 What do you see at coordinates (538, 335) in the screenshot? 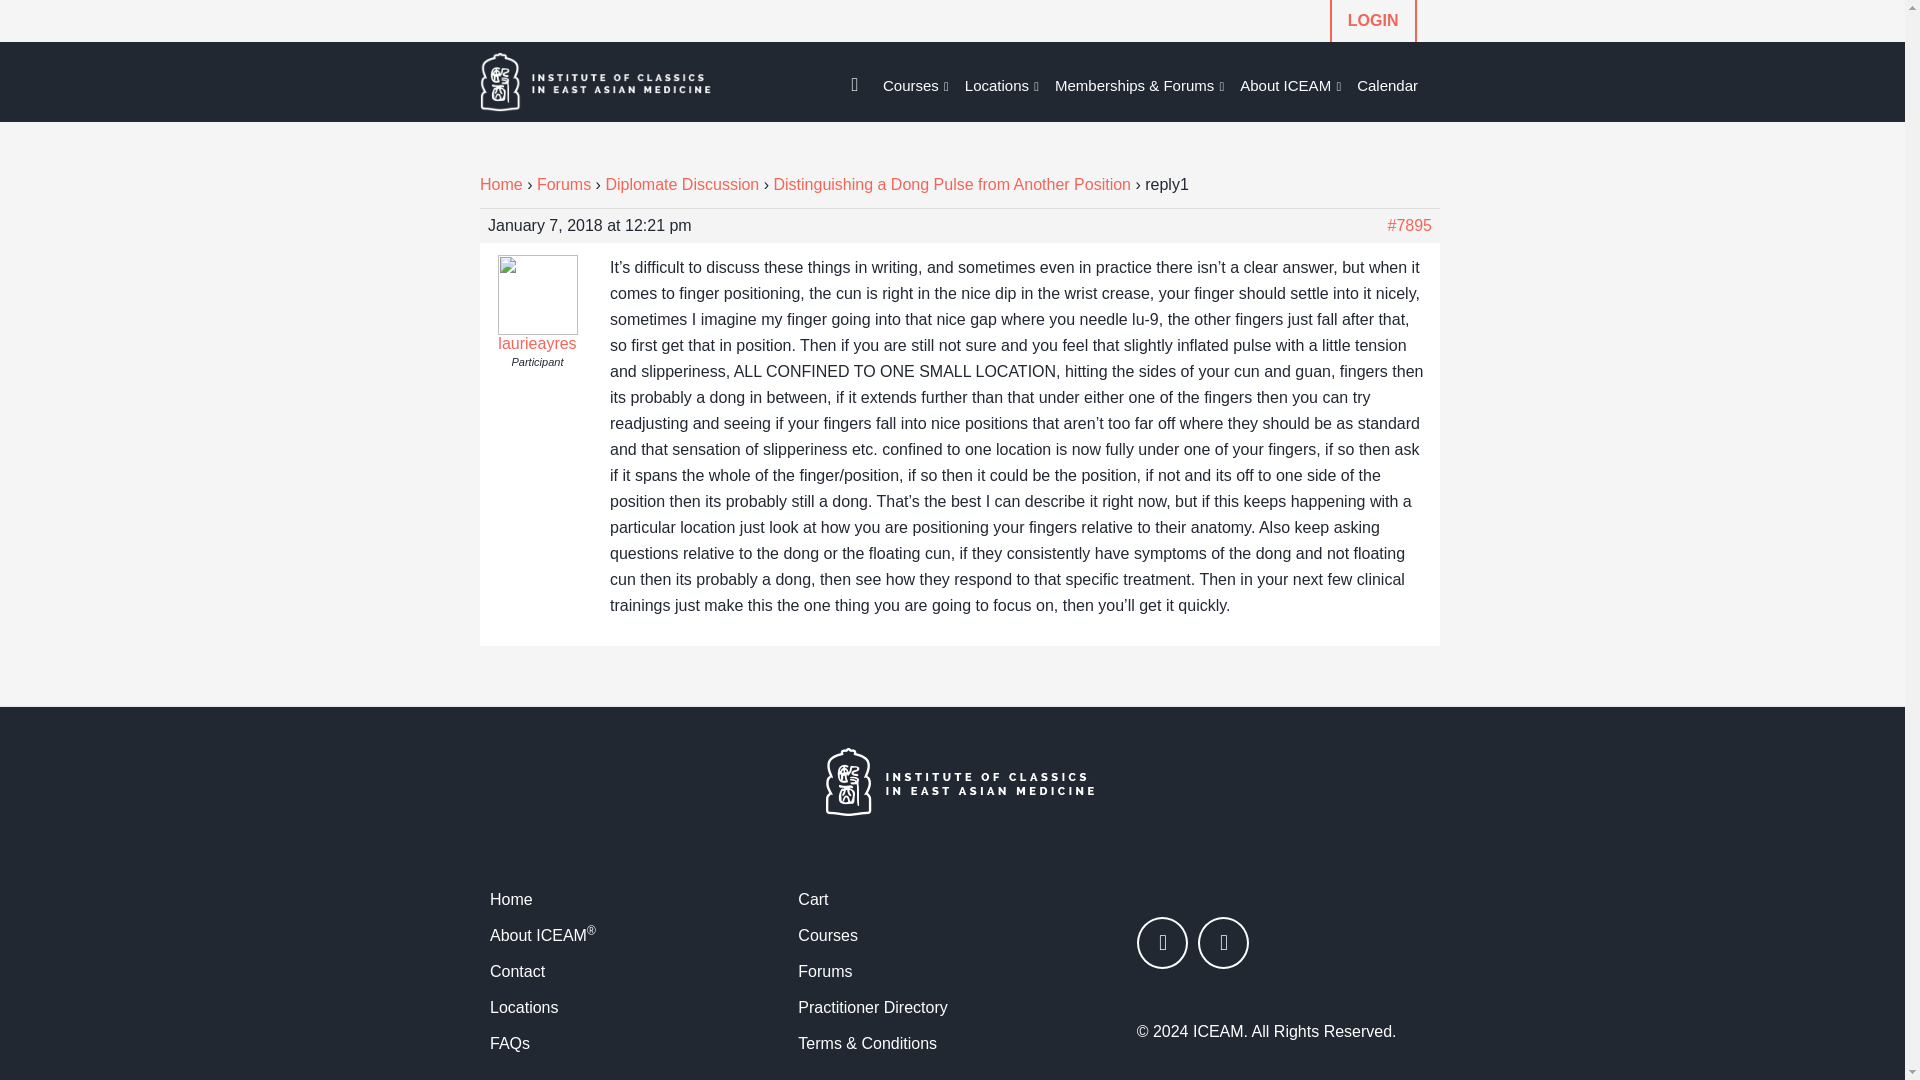
I see `View laurieayres's profile` at bounding box center [538, 335].